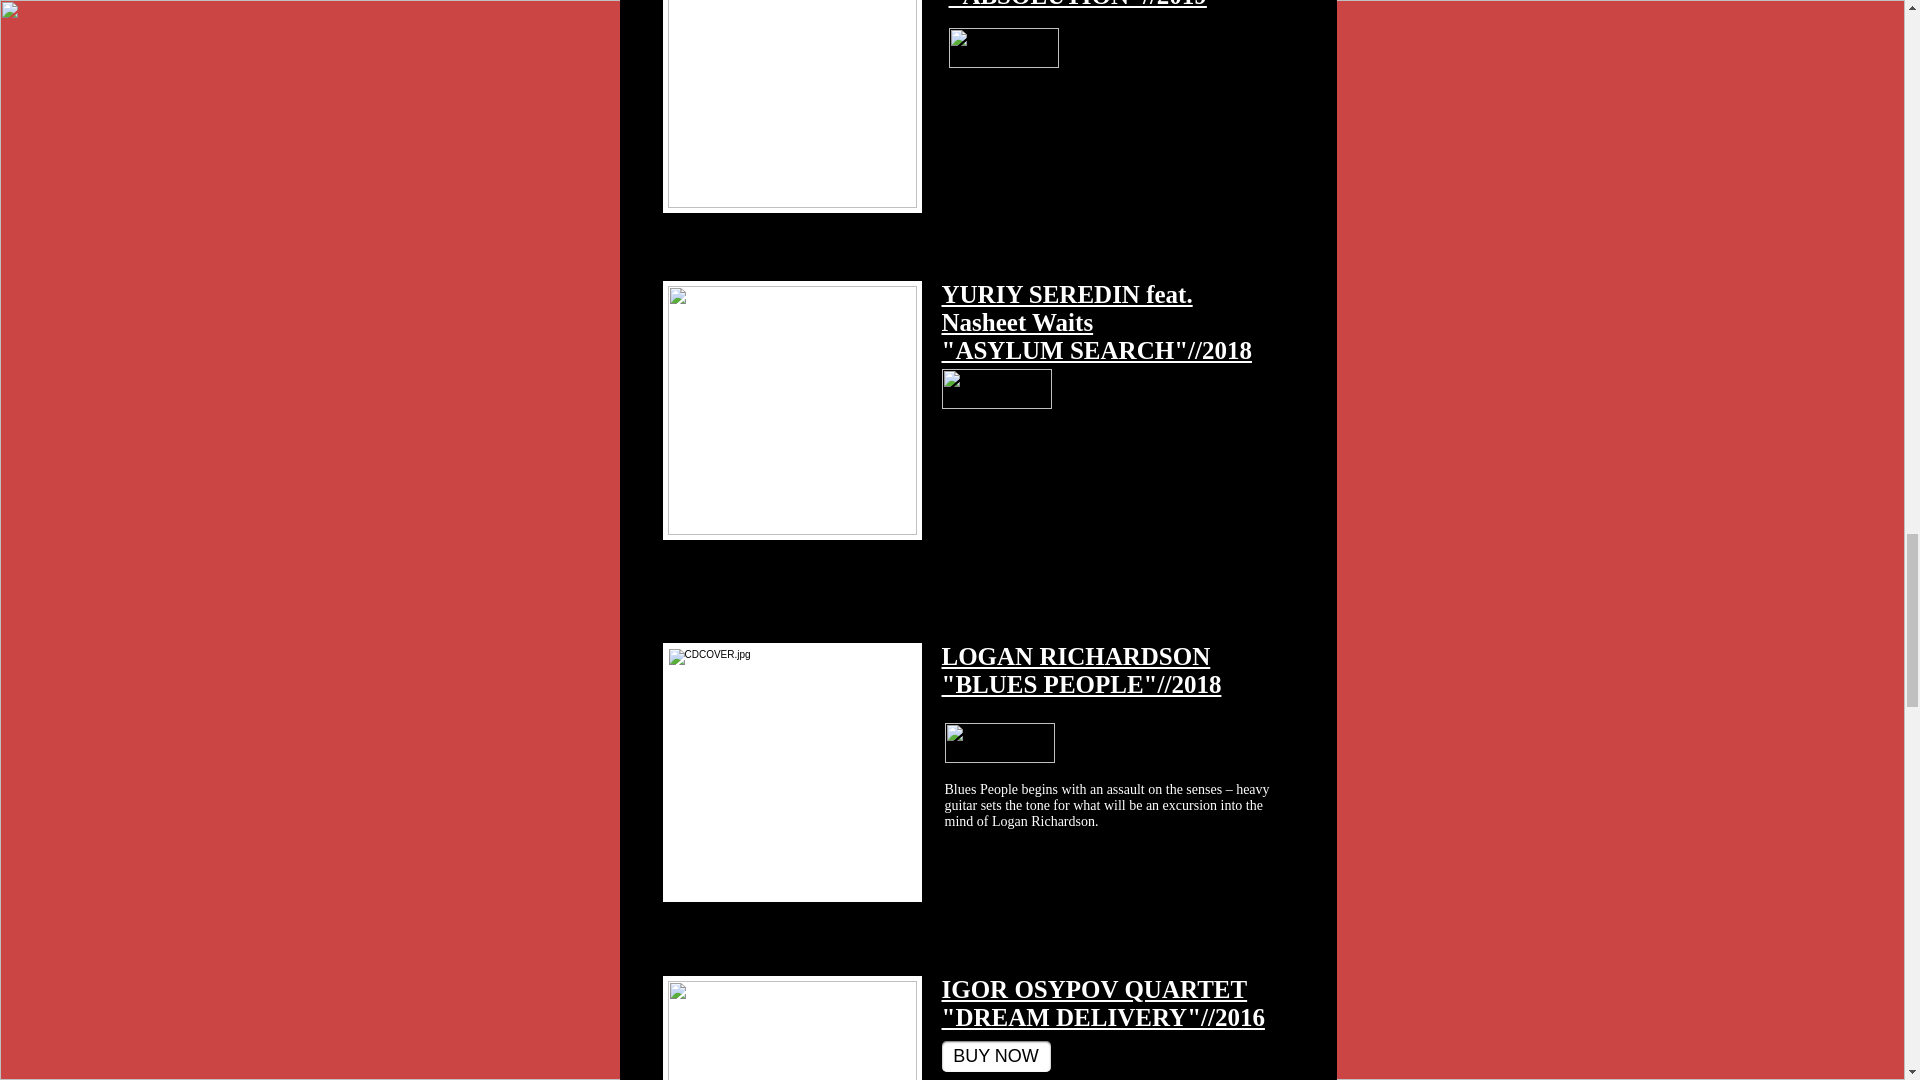 The image size is (1920, 1080). I want to click on BUY NOW, so click(996, 1056).